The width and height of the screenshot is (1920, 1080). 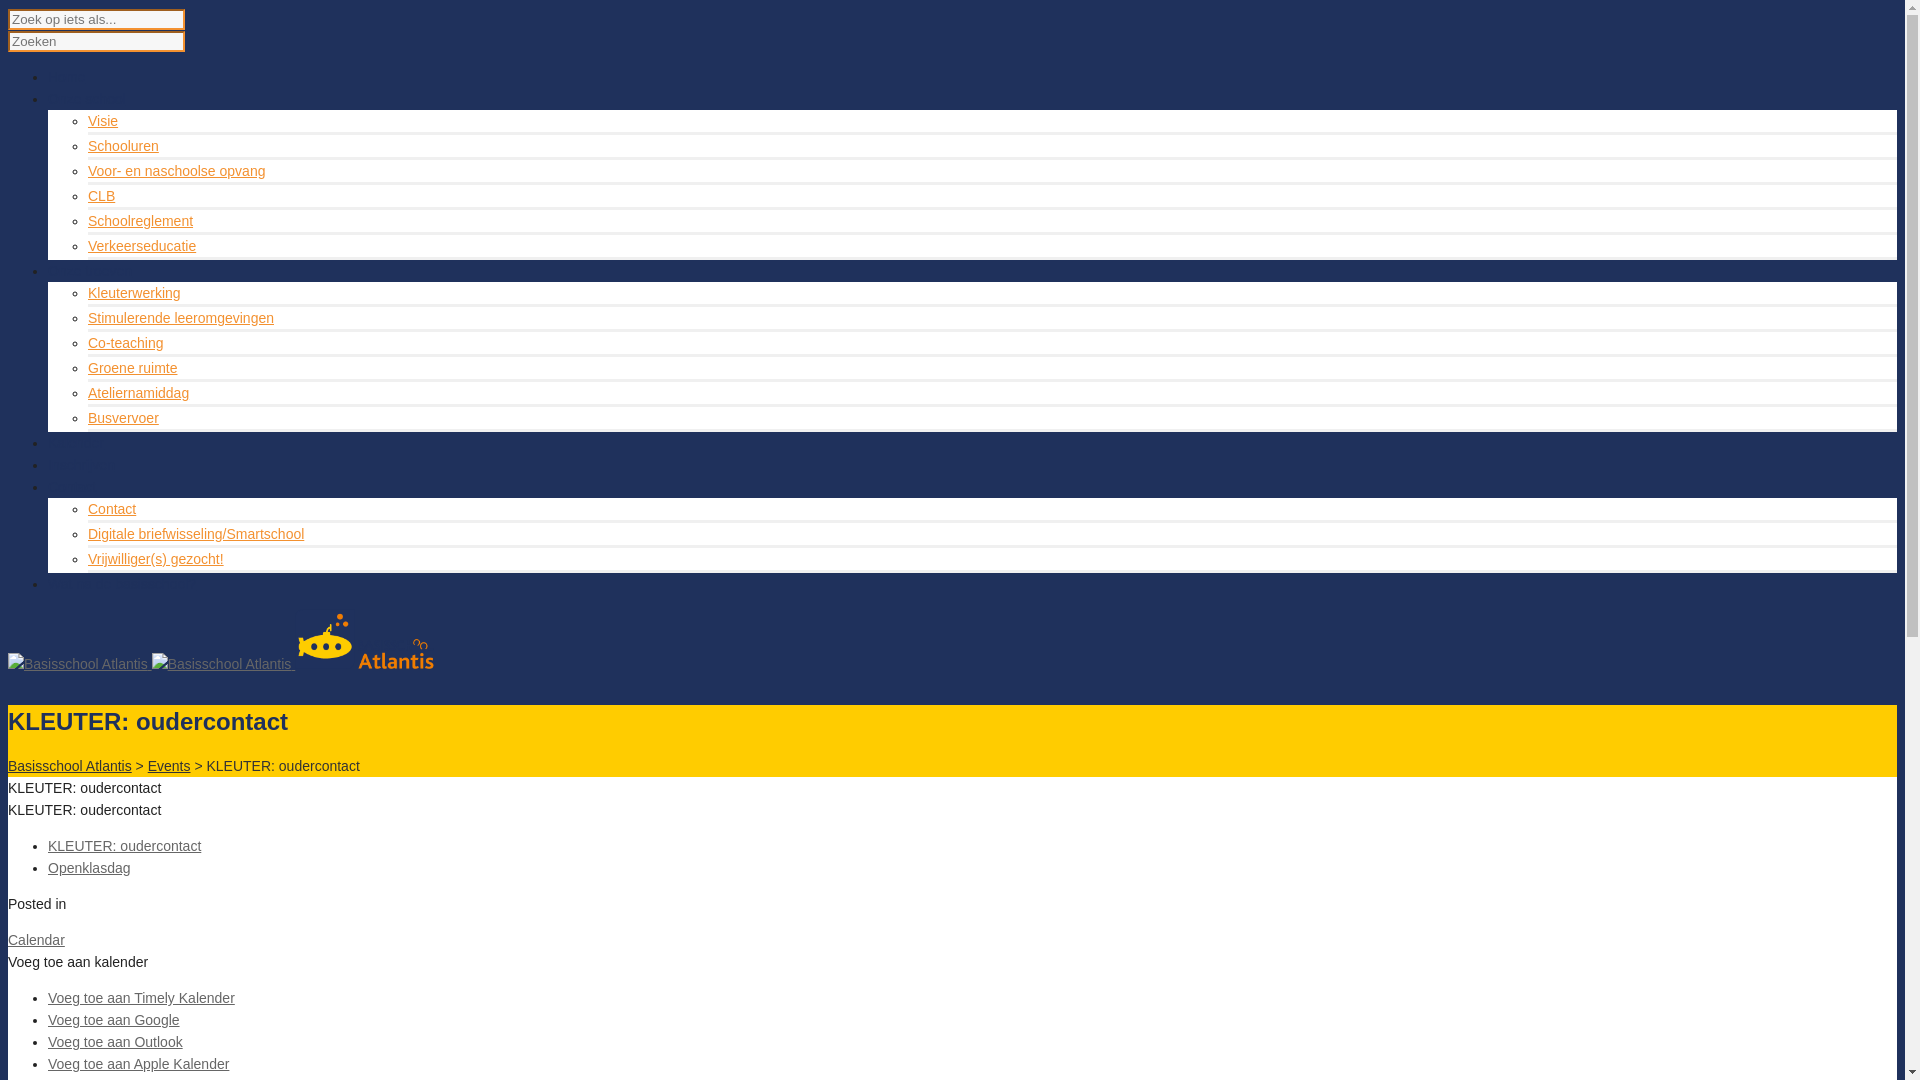 What do you see at coordinates (87, 99) in the screenshot?
I see `Onze school` at bounding box center [87, 99].